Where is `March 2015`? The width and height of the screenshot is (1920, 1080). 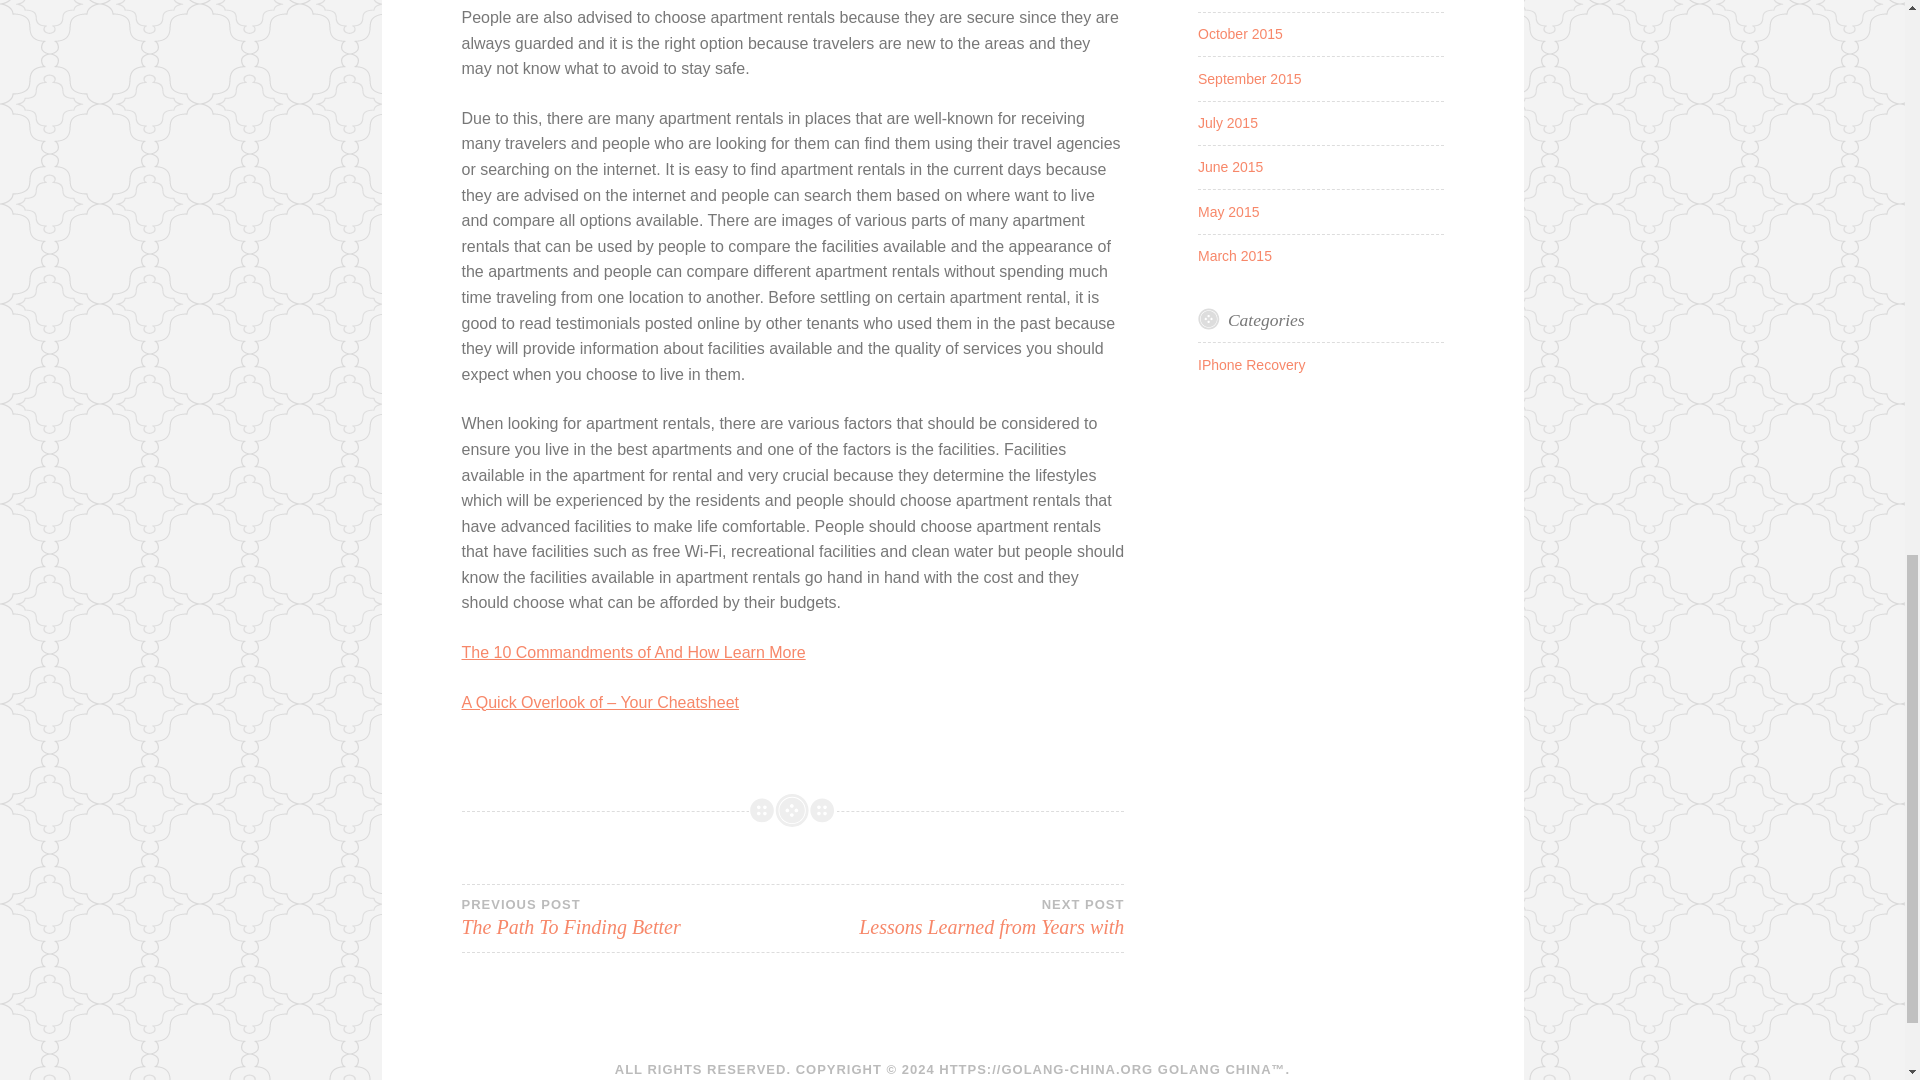 March 2015 is located at coordinates (627, 918).